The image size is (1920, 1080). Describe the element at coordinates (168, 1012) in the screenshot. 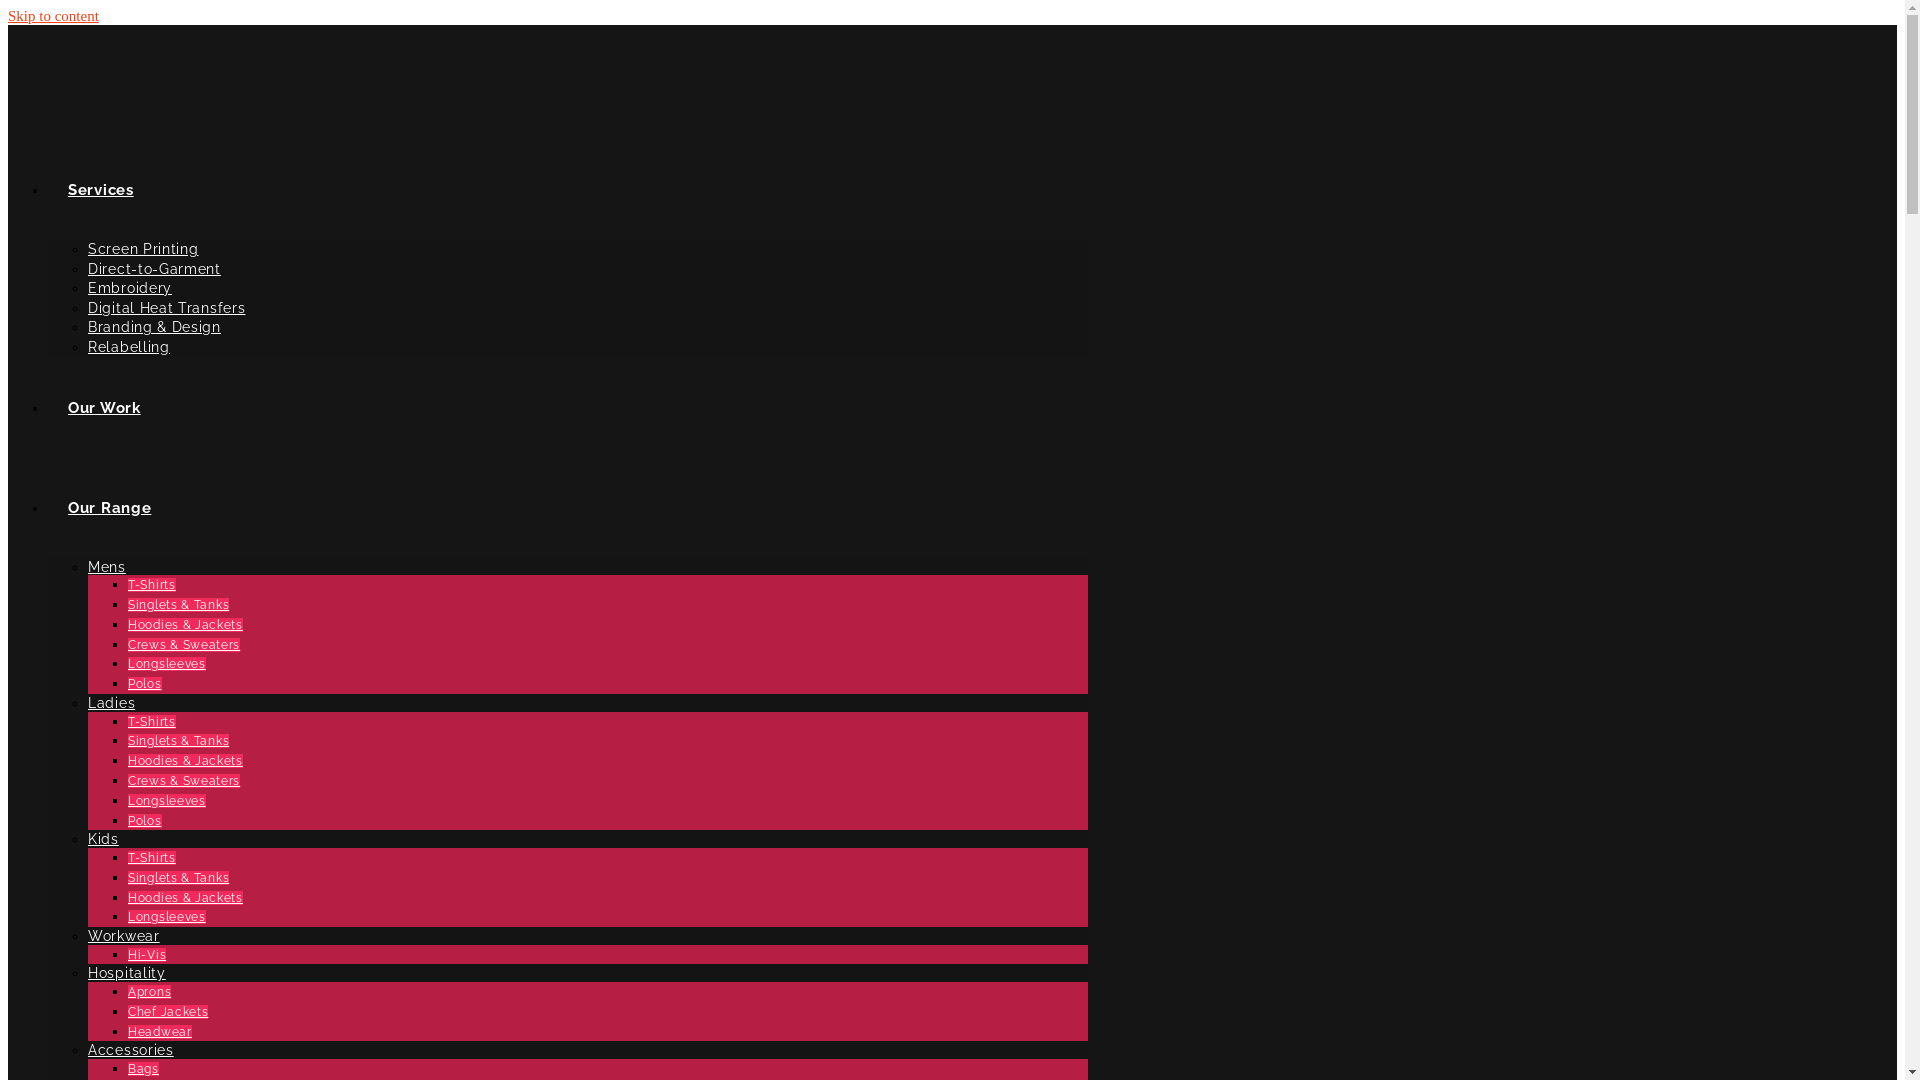

I see `Chef Jackets` at that location.